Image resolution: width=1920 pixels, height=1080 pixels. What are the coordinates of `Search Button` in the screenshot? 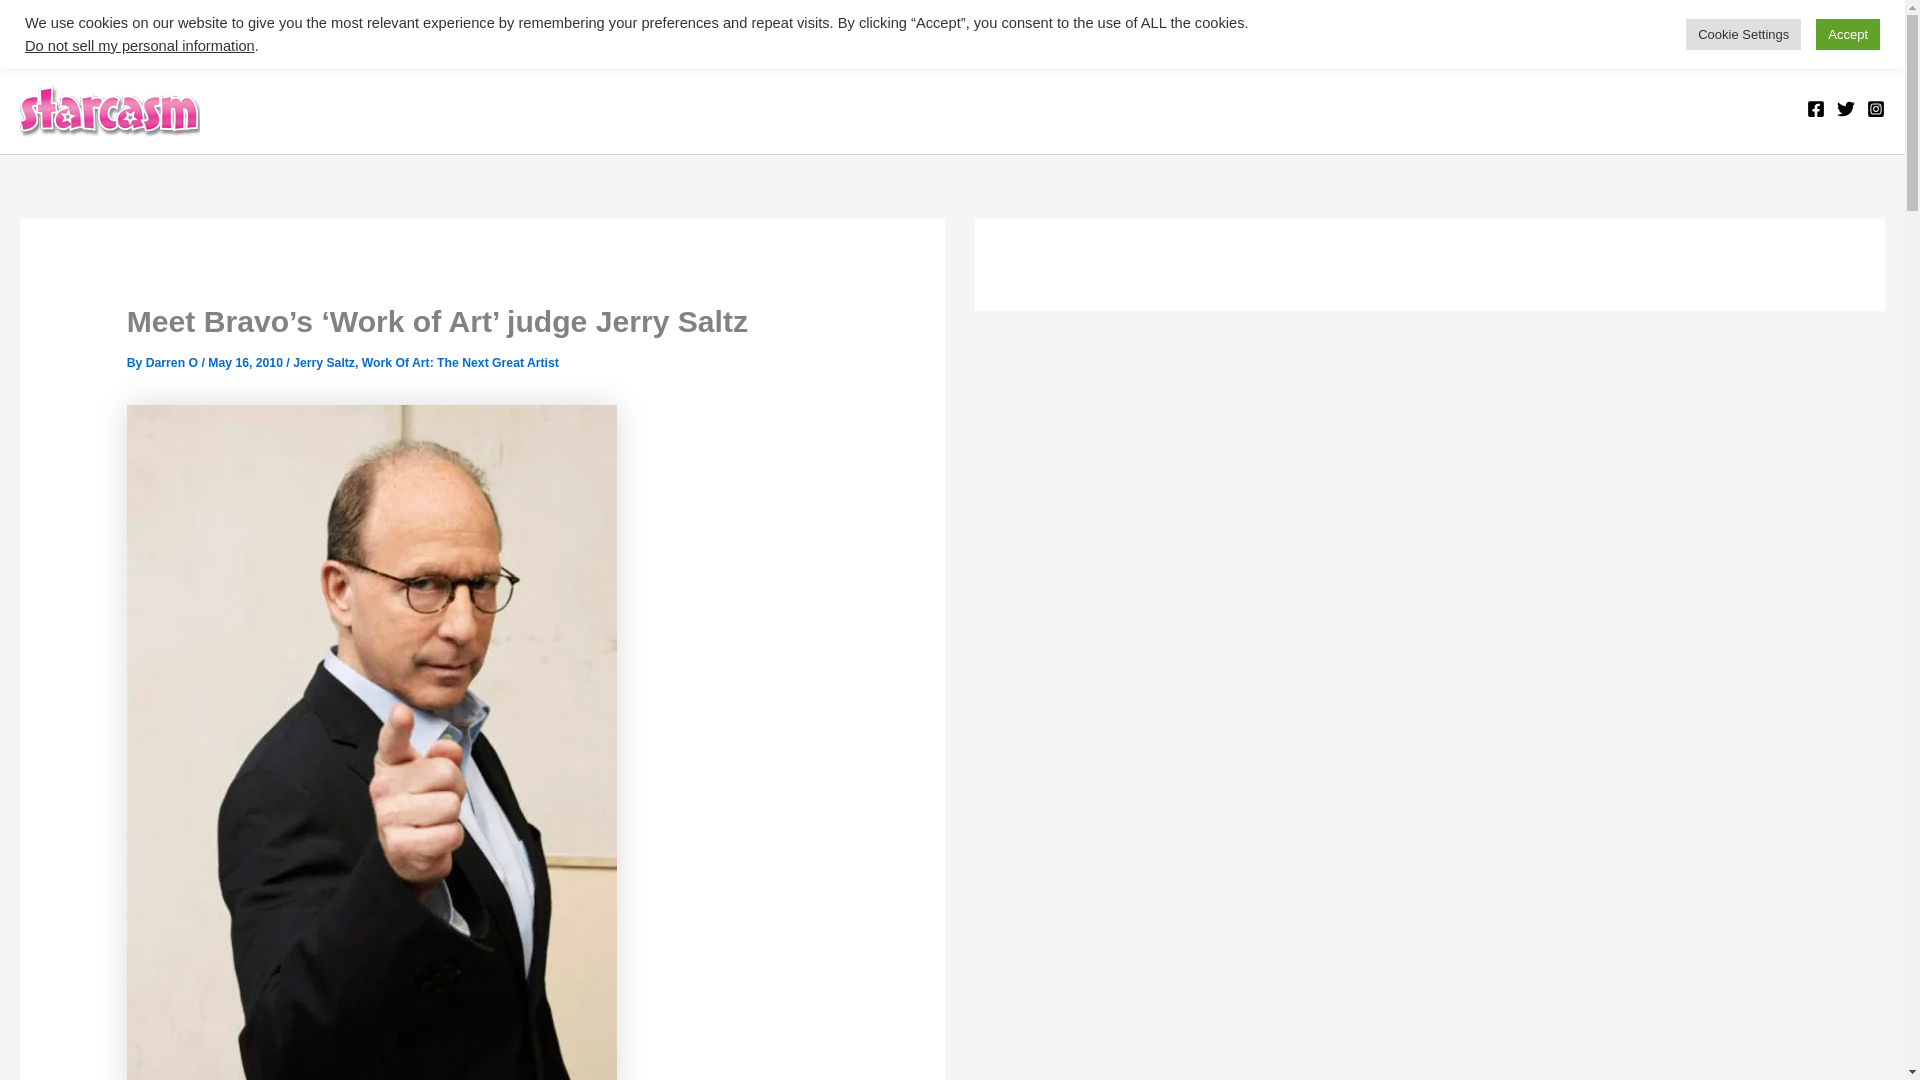 It's located at (1866, 42).